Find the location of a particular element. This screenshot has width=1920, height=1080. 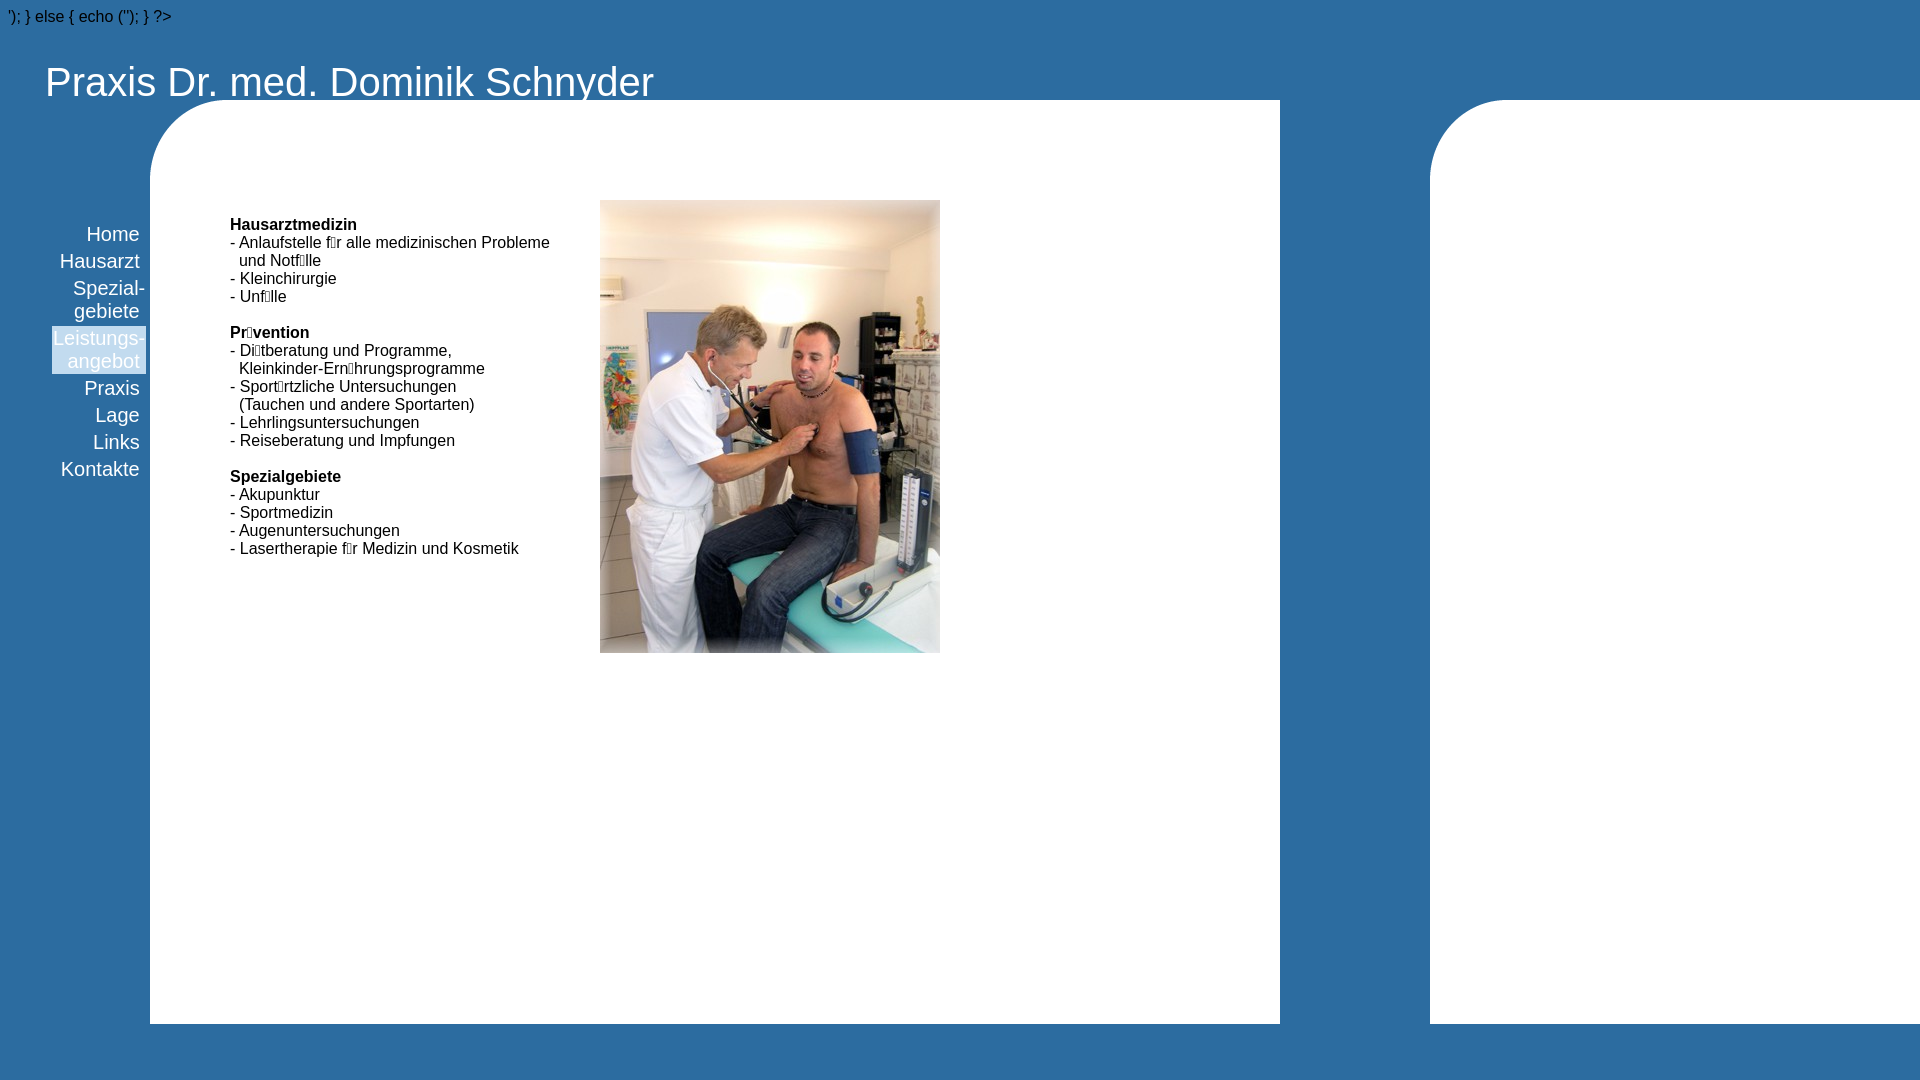

Praxis  is located at coordinates (114, 388).